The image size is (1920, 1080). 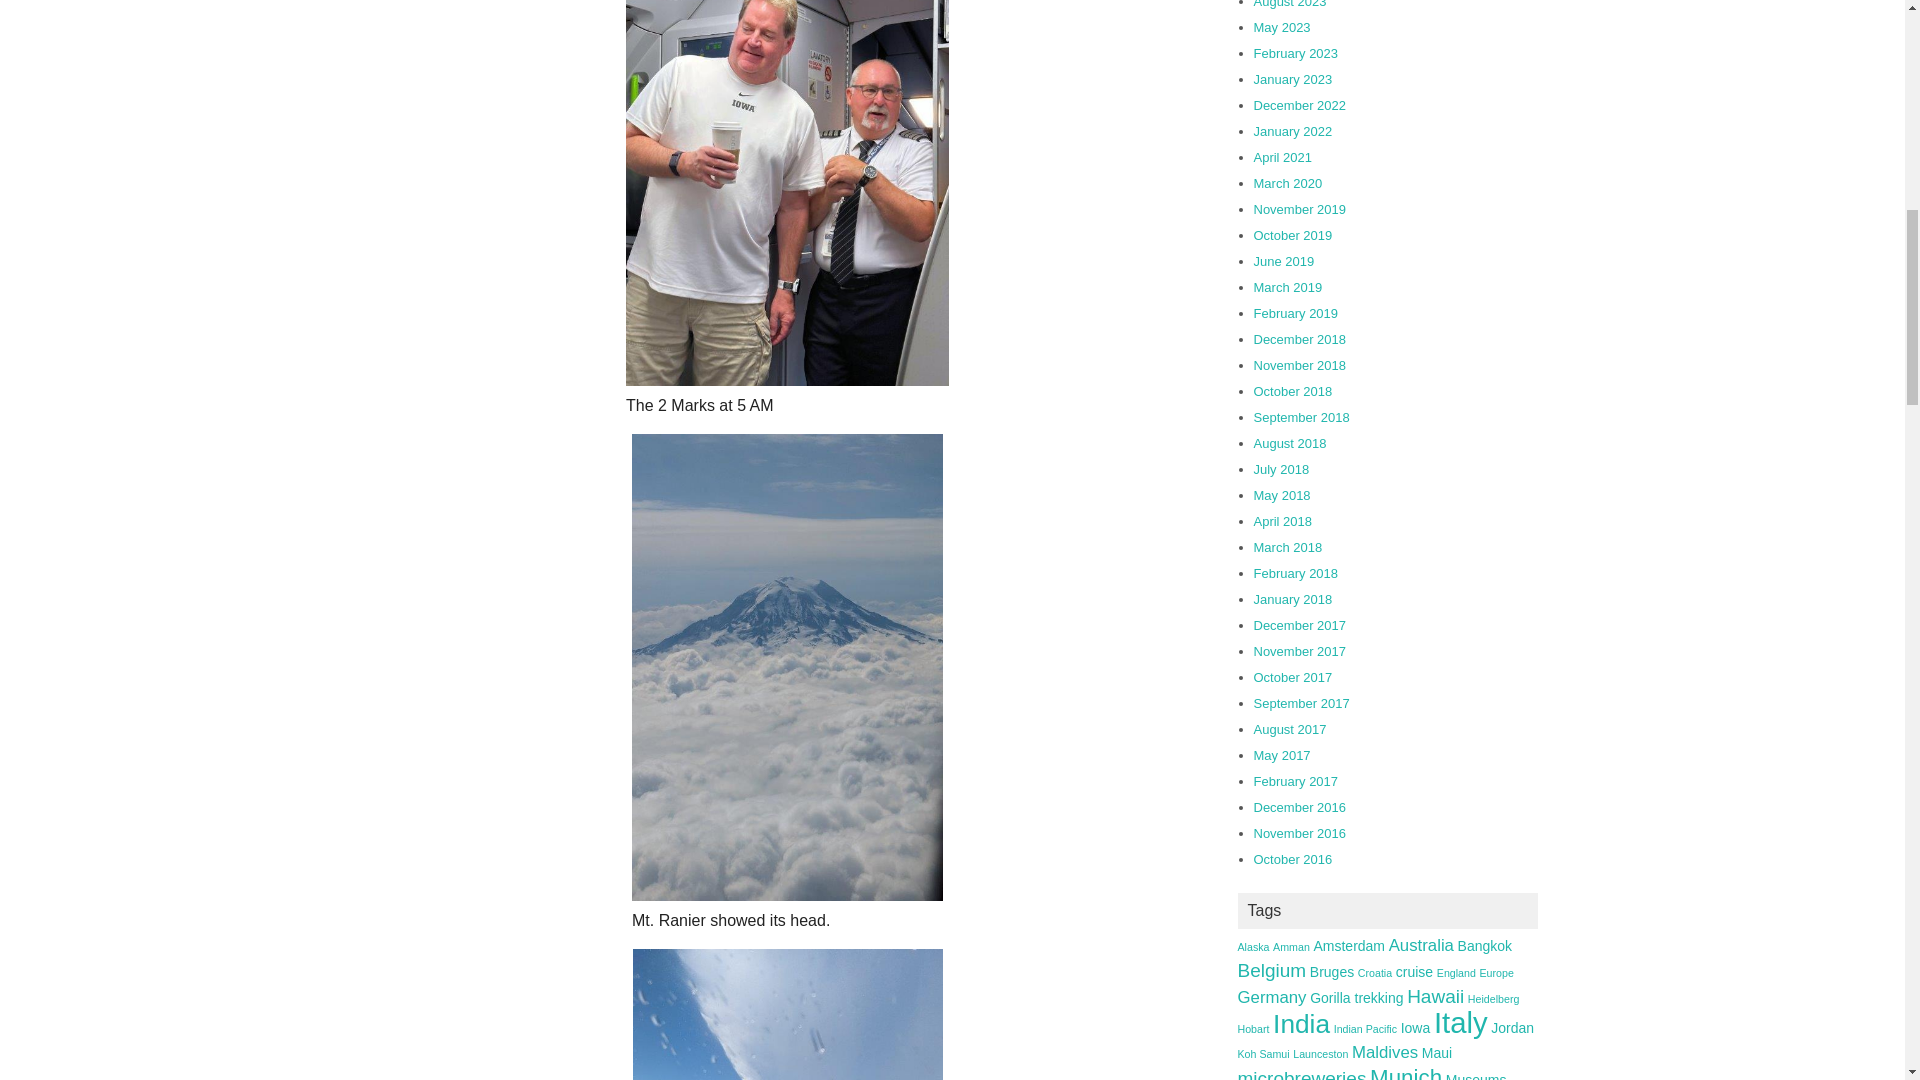 What do you see at coordinates (1292, 235) in the screenshot?
I see `October 2019` at bounding box center [1292, 235].